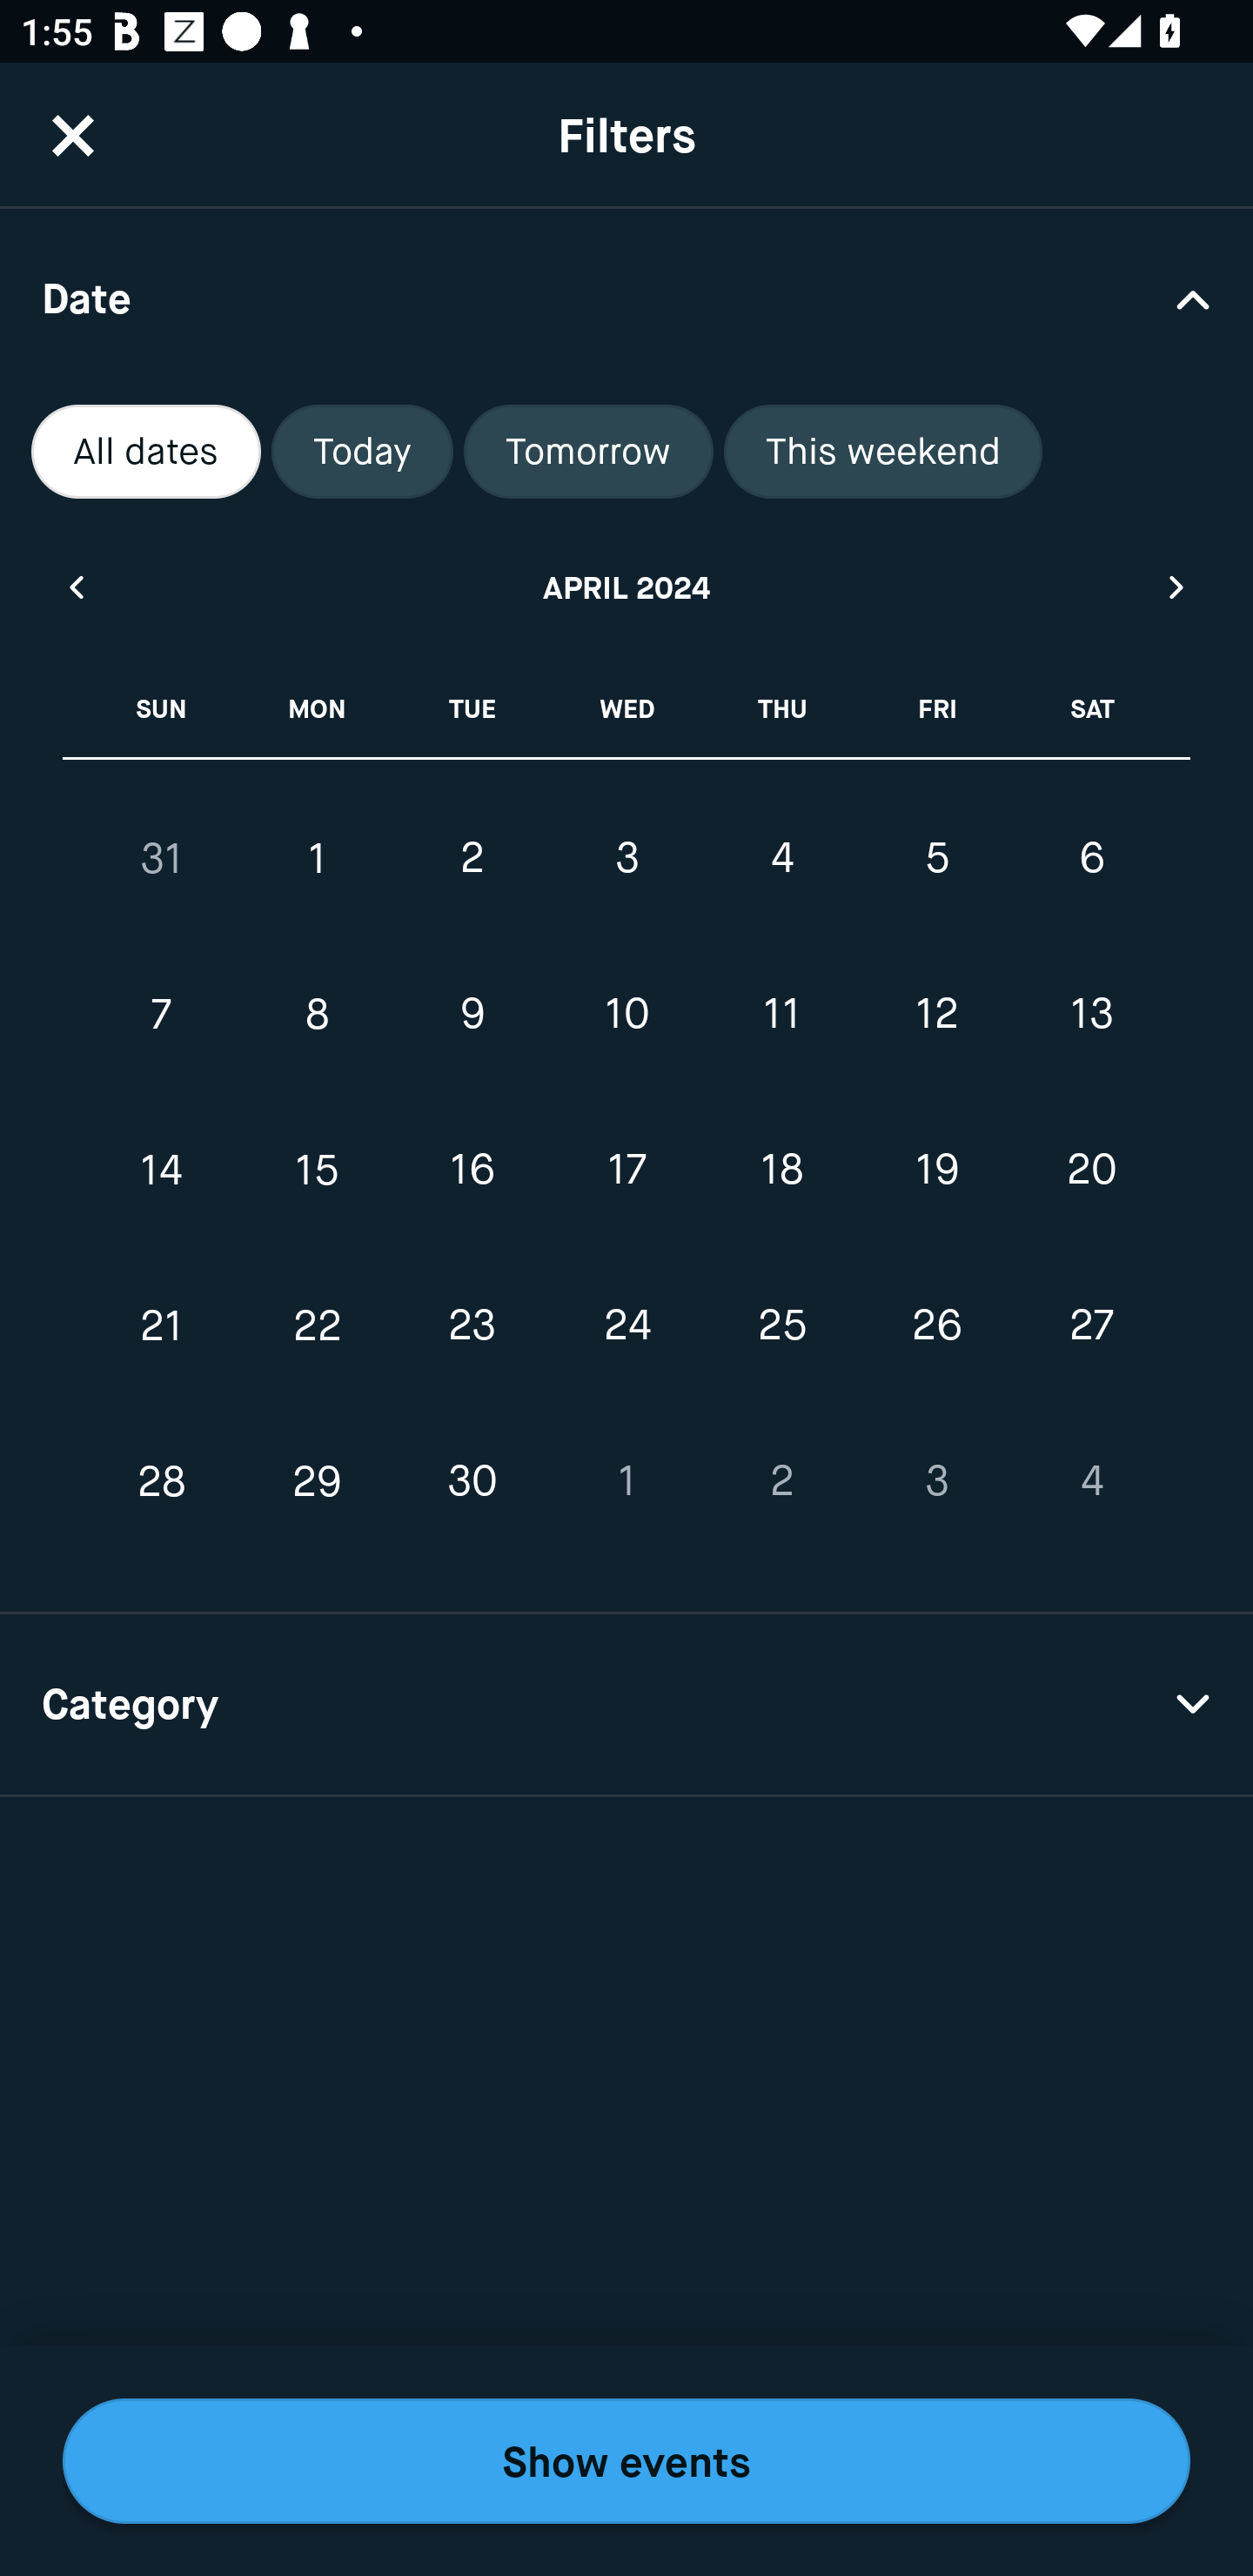 This screenshot has height=2576, width=1253. What do you see at coordinates (472, 1325) in the screenshot?
I see `23` at bounding box center [472, 1325].